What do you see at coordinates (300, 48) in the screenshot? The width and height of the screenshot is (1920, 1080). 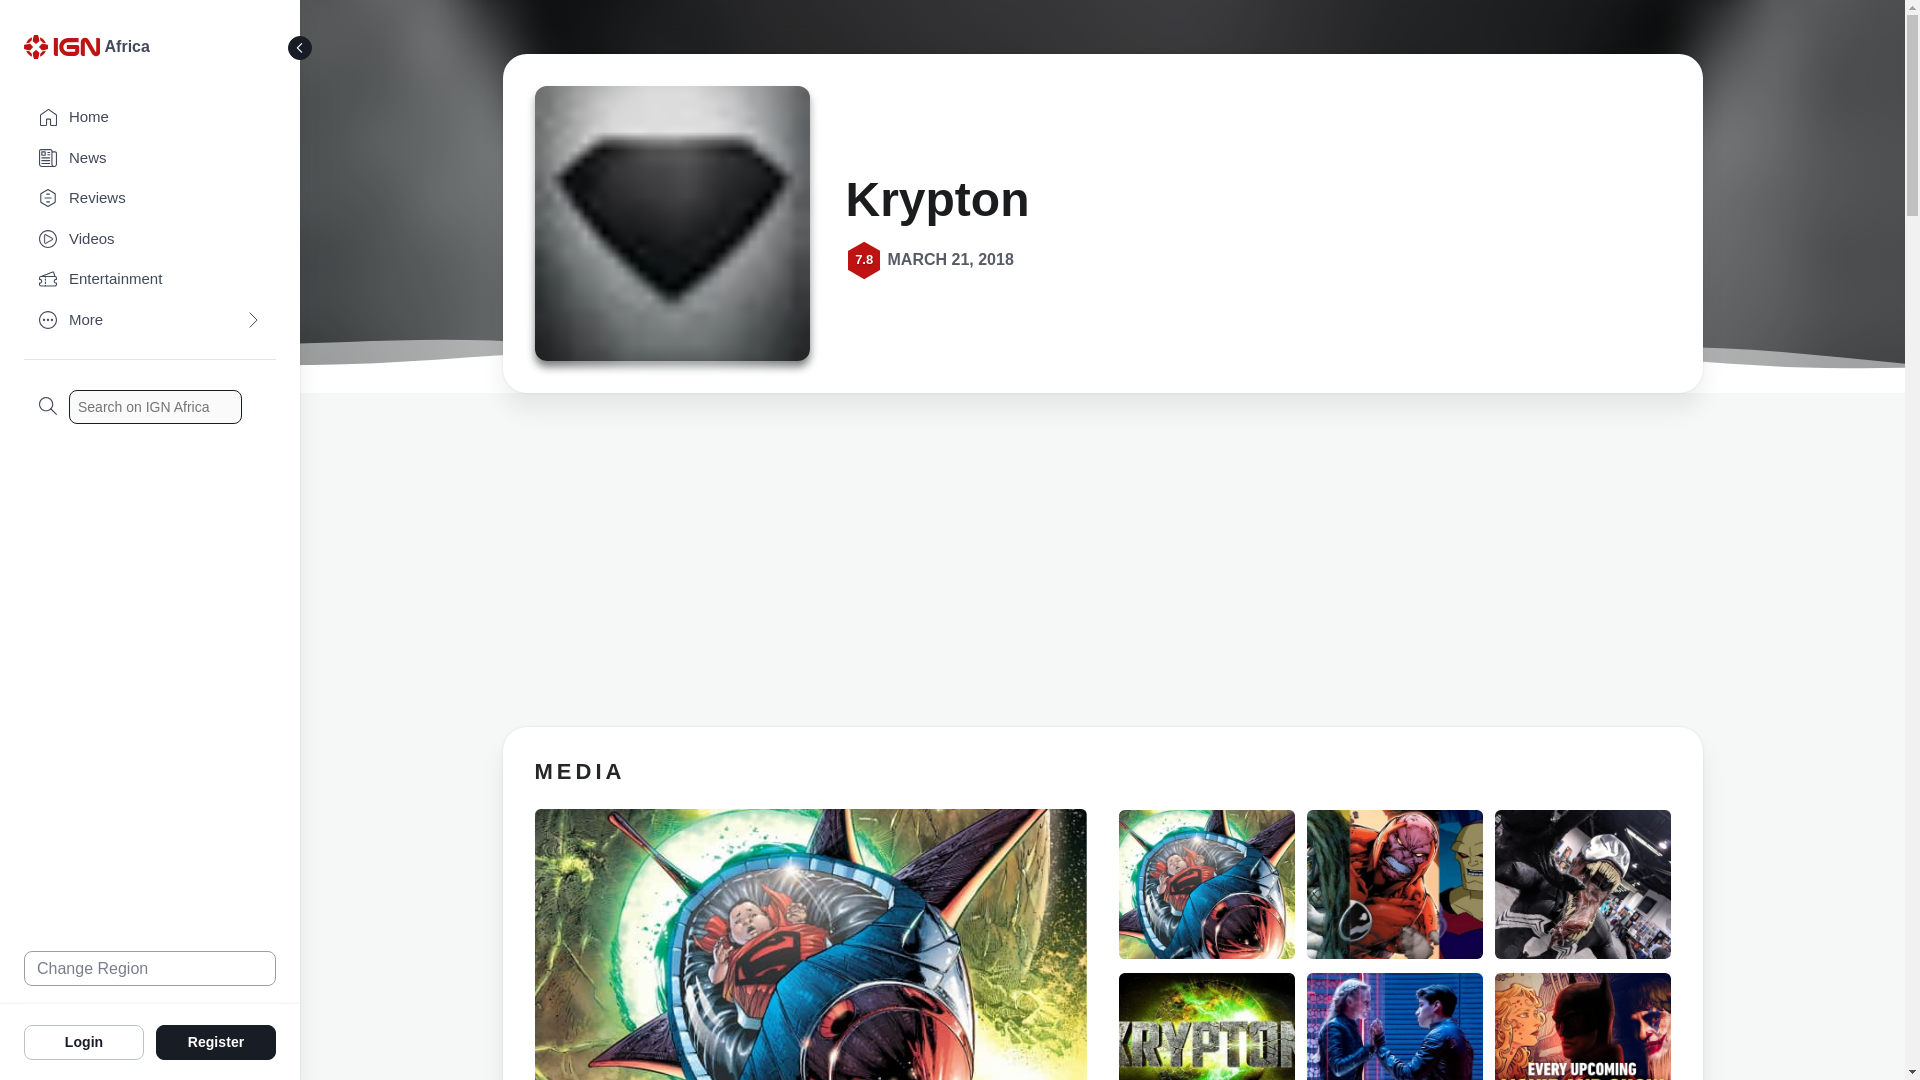 I see `Toggle Sidebar` at bounding box center [300, 48].